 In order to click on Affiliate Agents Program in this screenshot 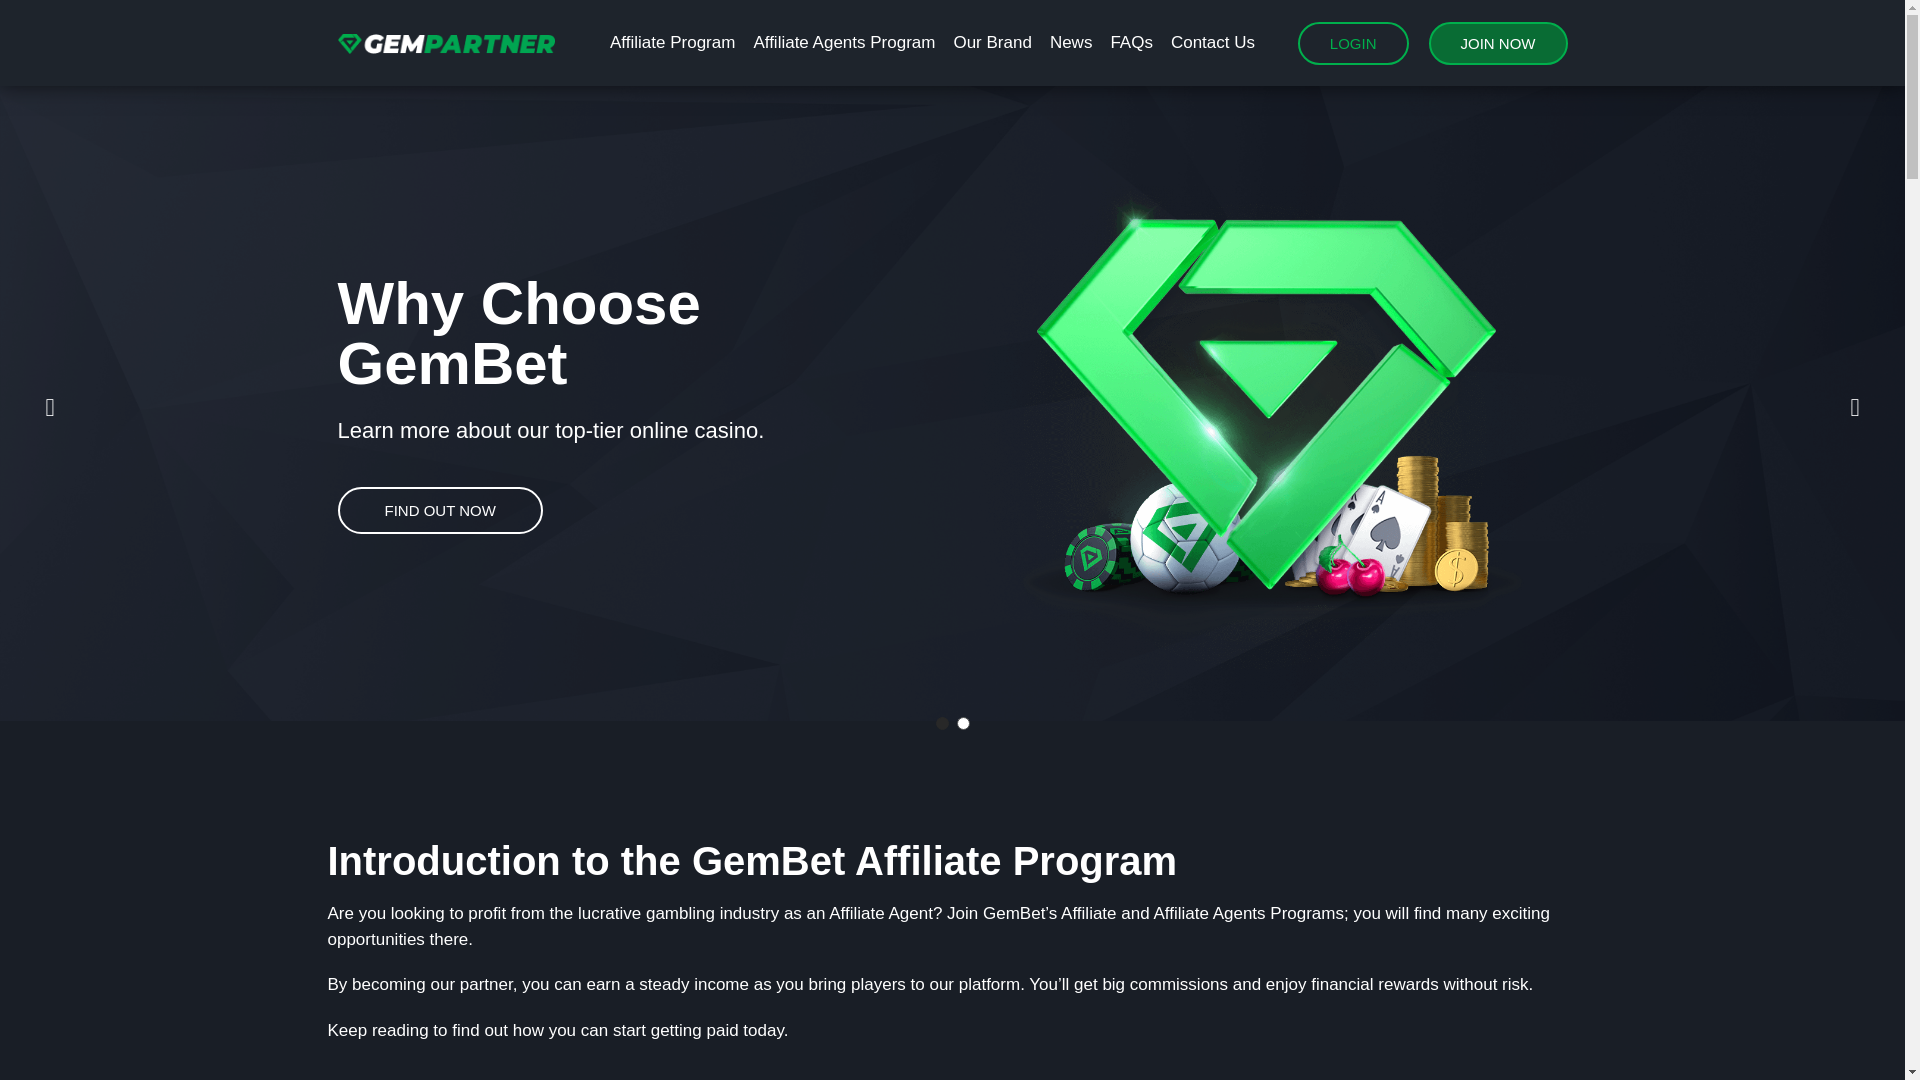, I will do `click(844, 42)`.